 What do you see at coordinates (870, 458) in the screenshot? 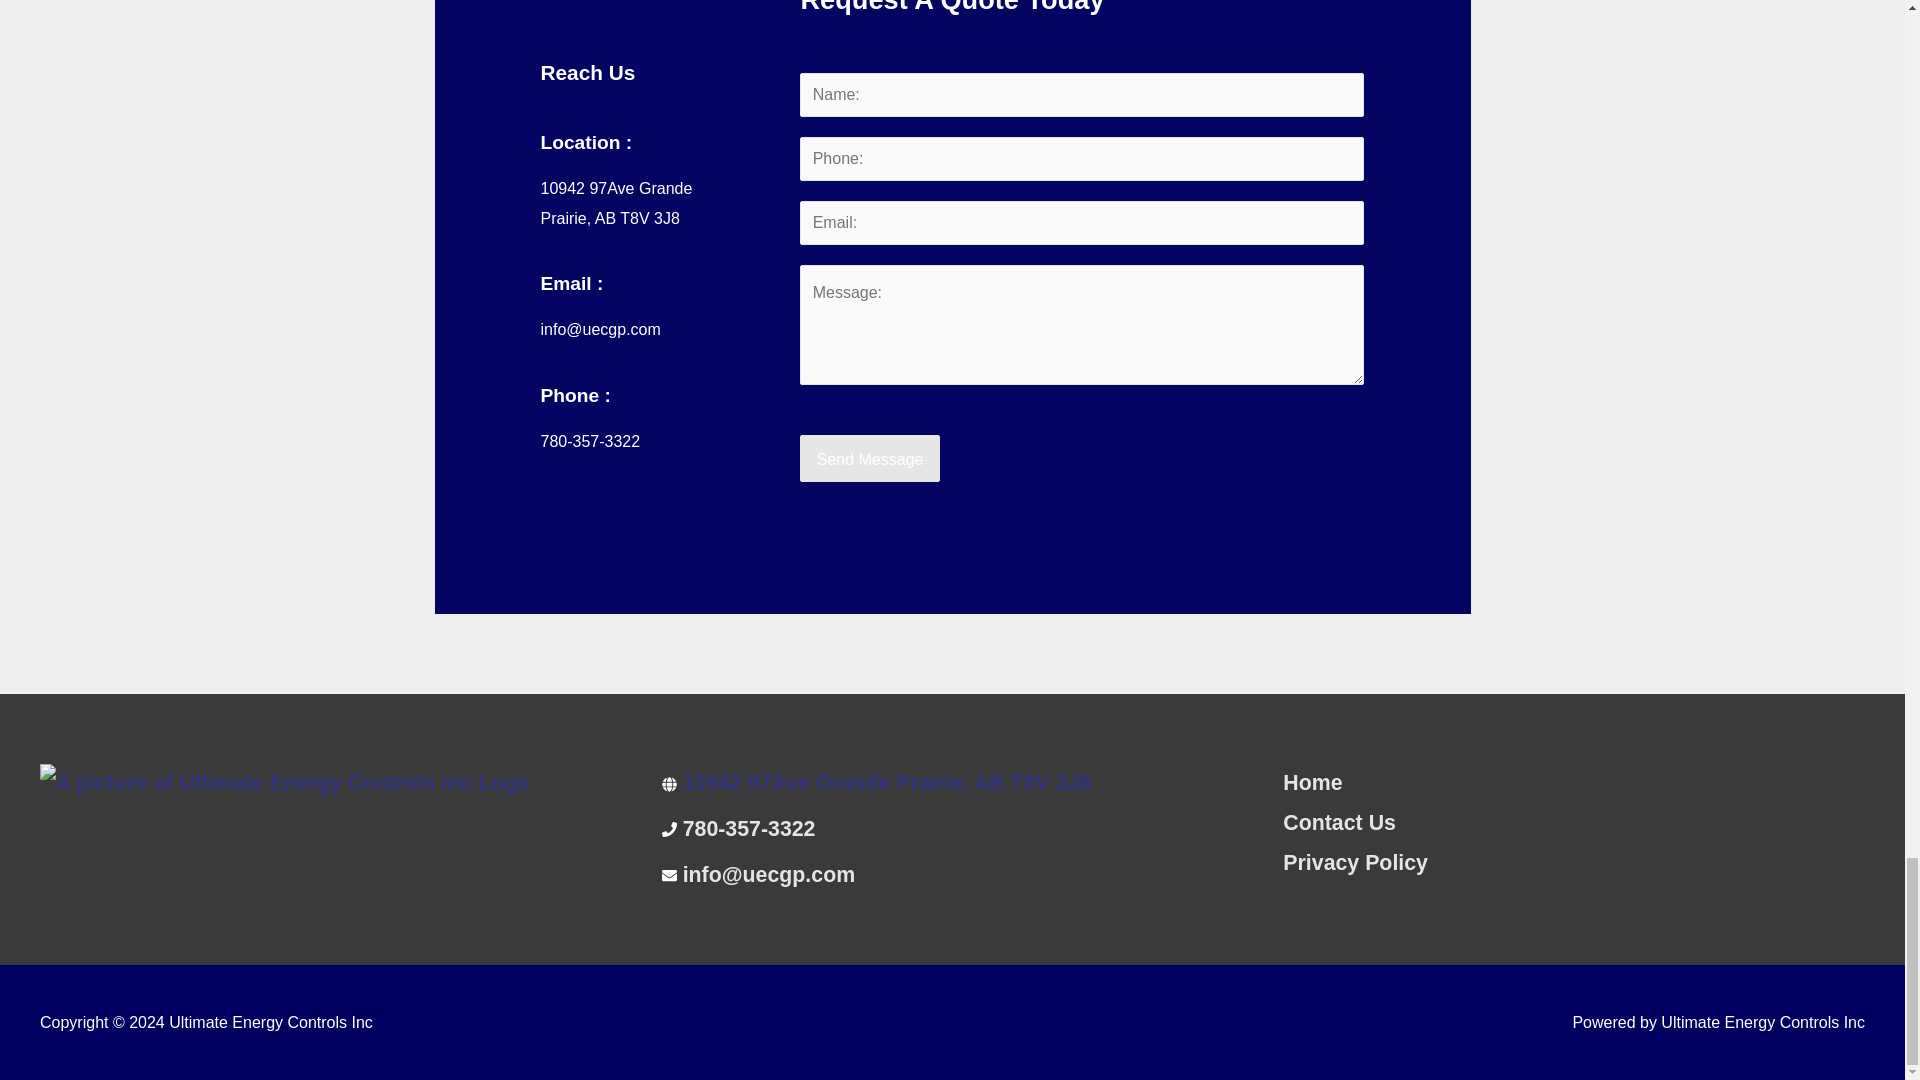
I see `Send Message` at bounding box center [870, 458].